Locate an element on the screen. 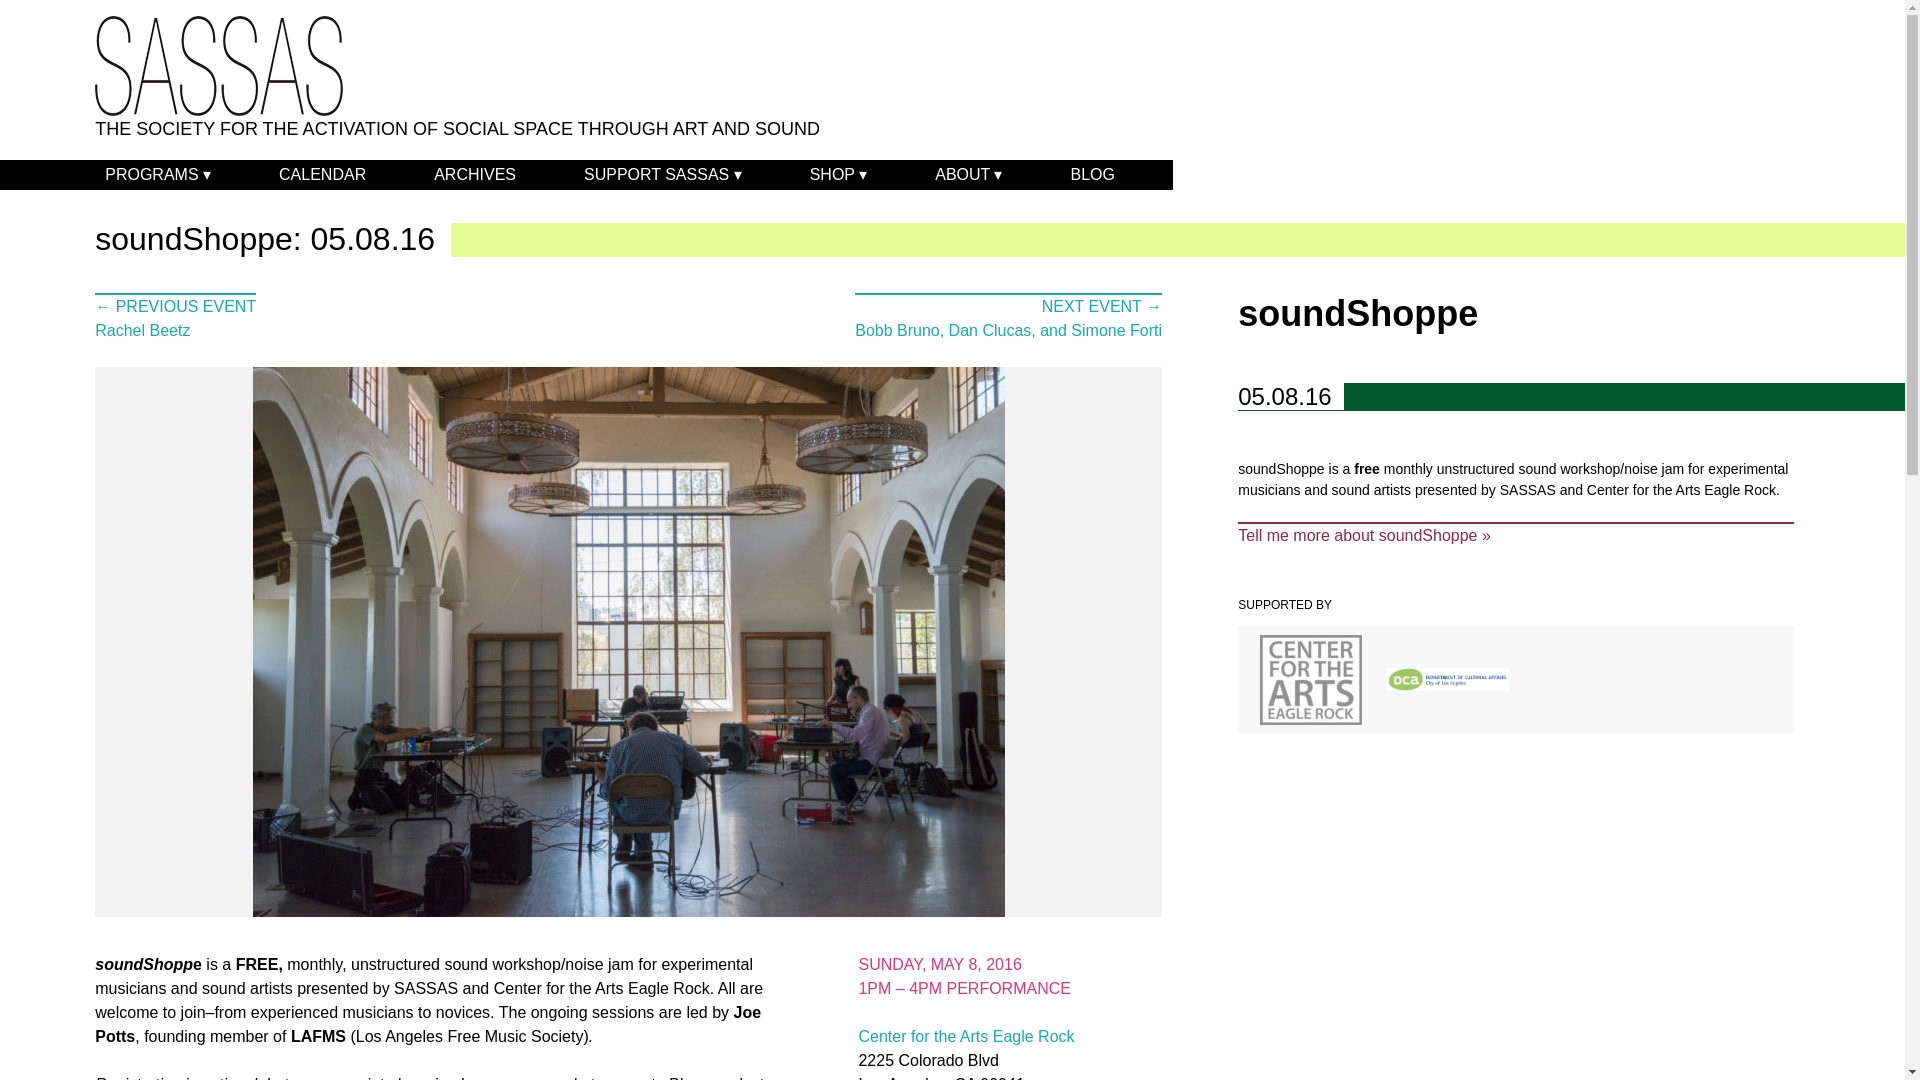  ABOUT is located at coordinates (968, 174).